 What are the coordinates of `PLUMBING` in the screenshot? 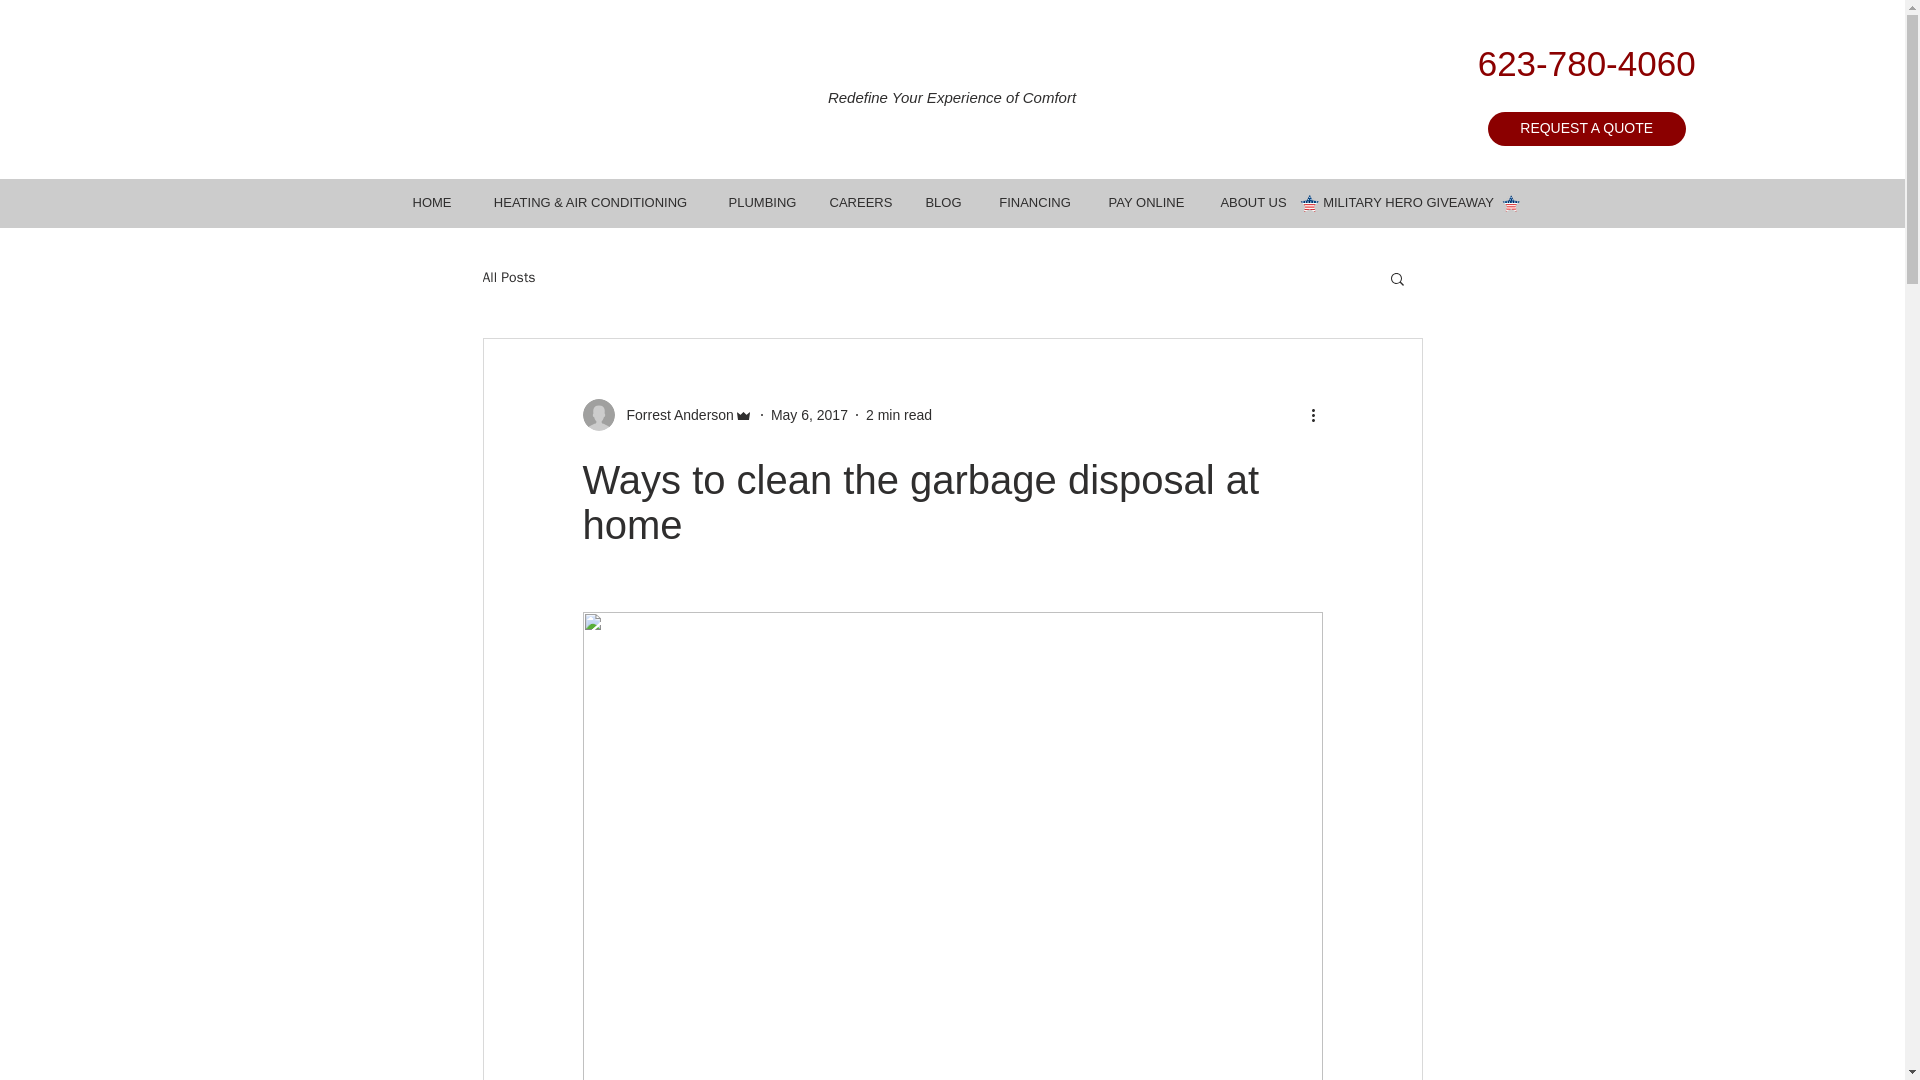 It's located at (762, 202).